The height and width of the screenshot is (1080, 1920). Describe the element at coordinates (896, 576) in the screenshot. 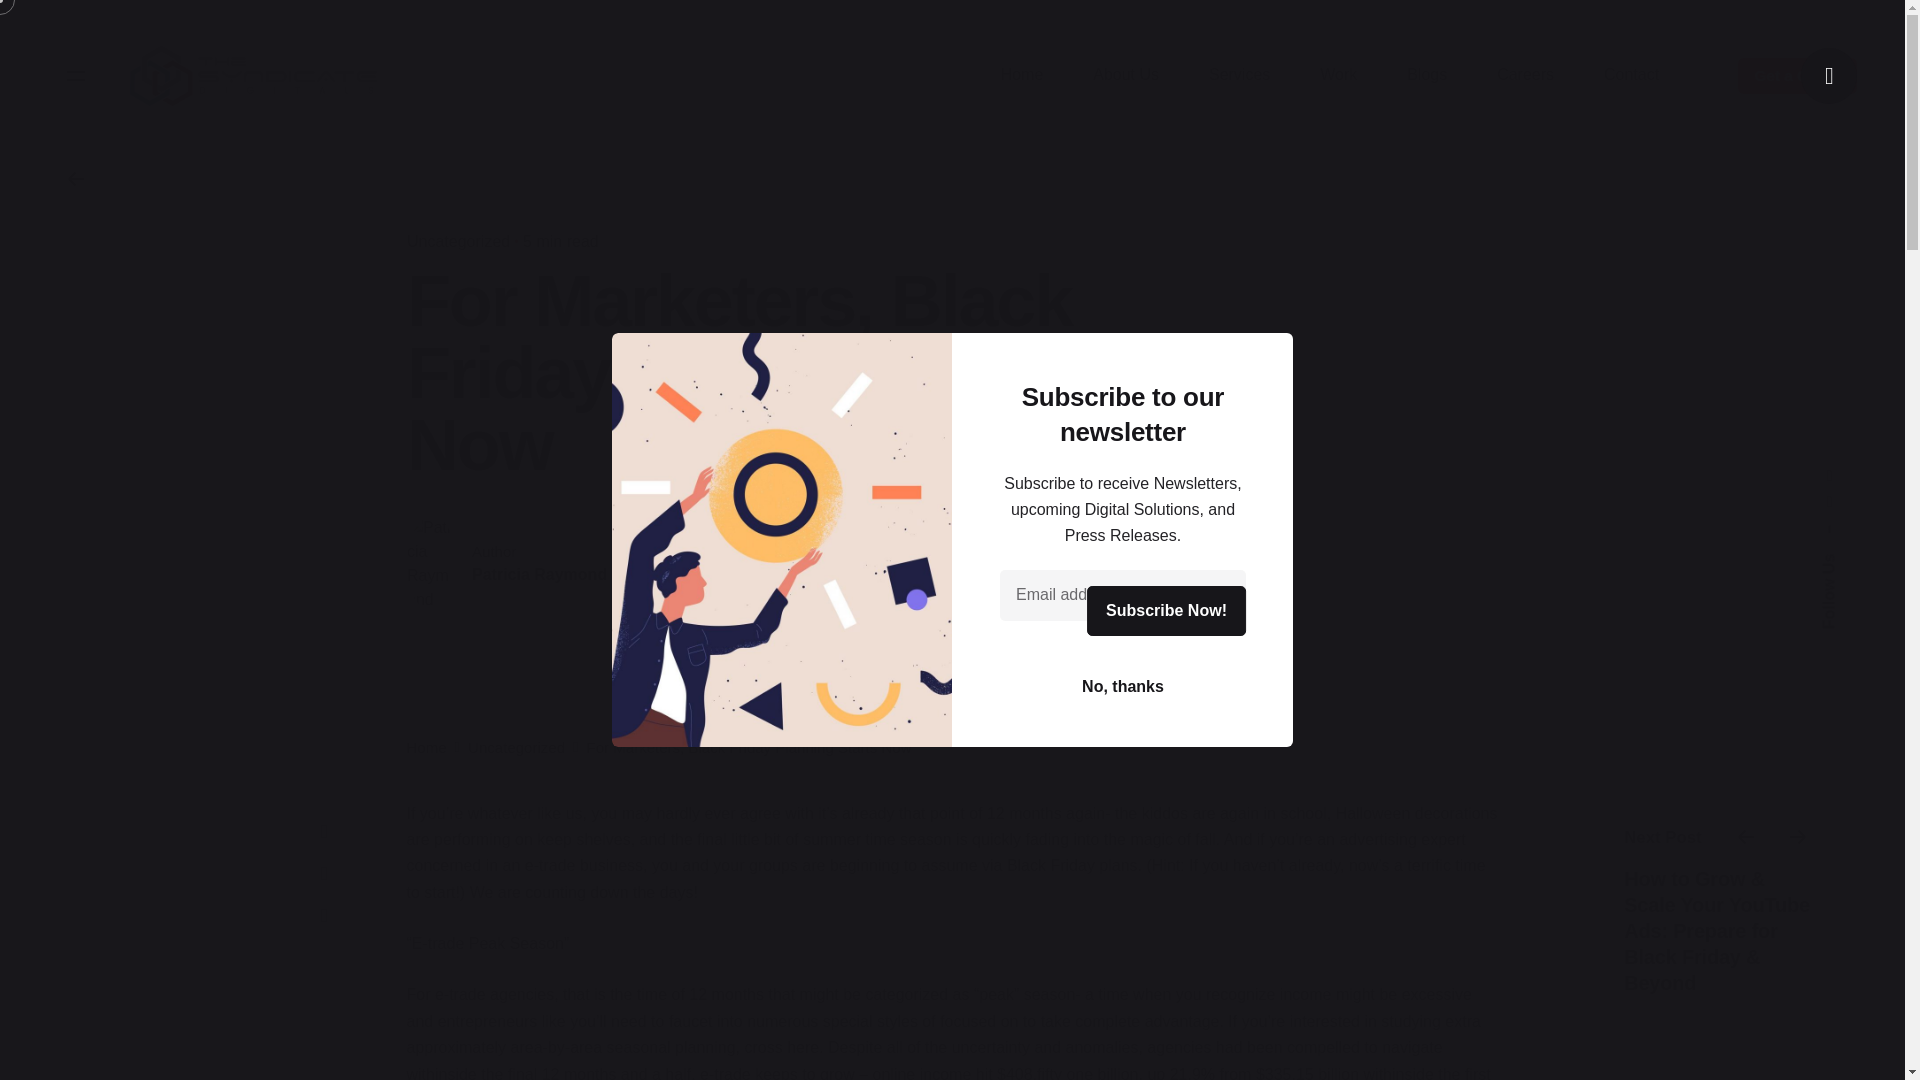

I see `Join the Conversation` at that location.